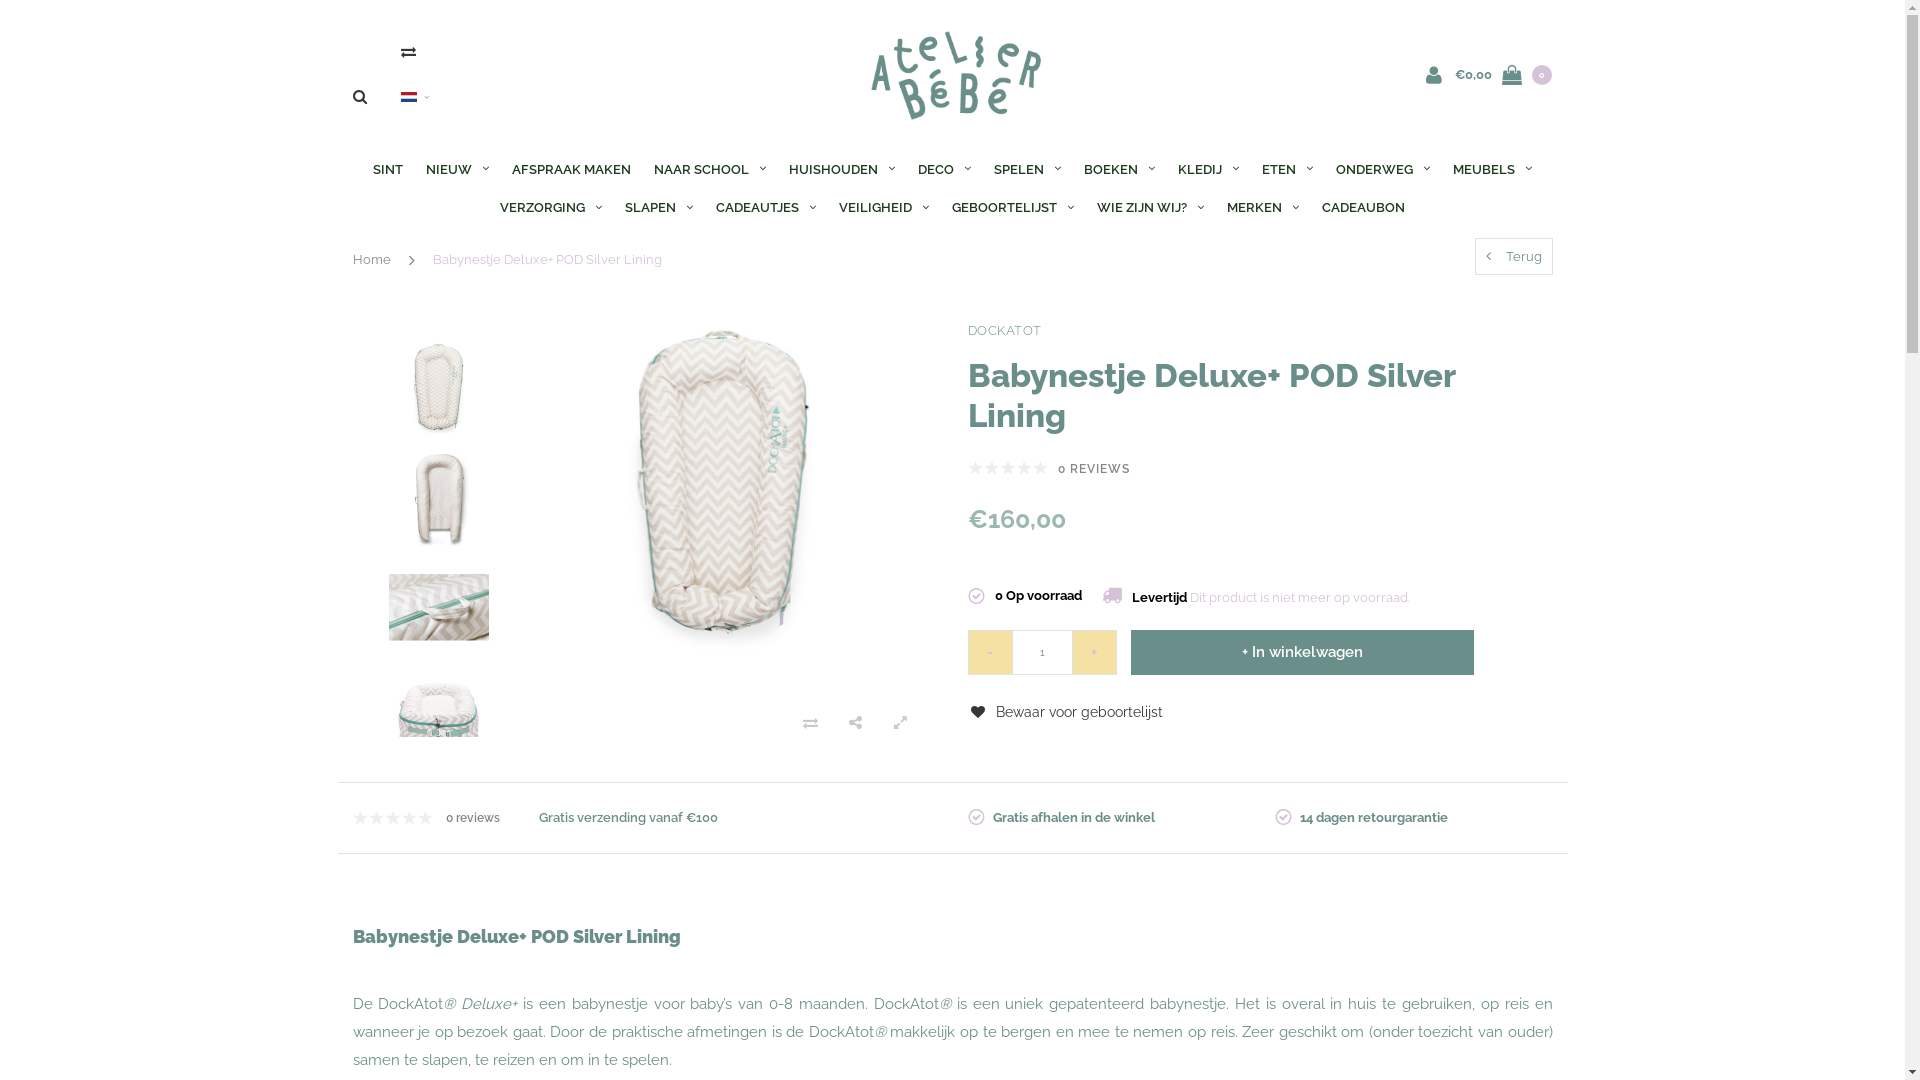  I want to click on MEUBELS, so click(1492, 170).